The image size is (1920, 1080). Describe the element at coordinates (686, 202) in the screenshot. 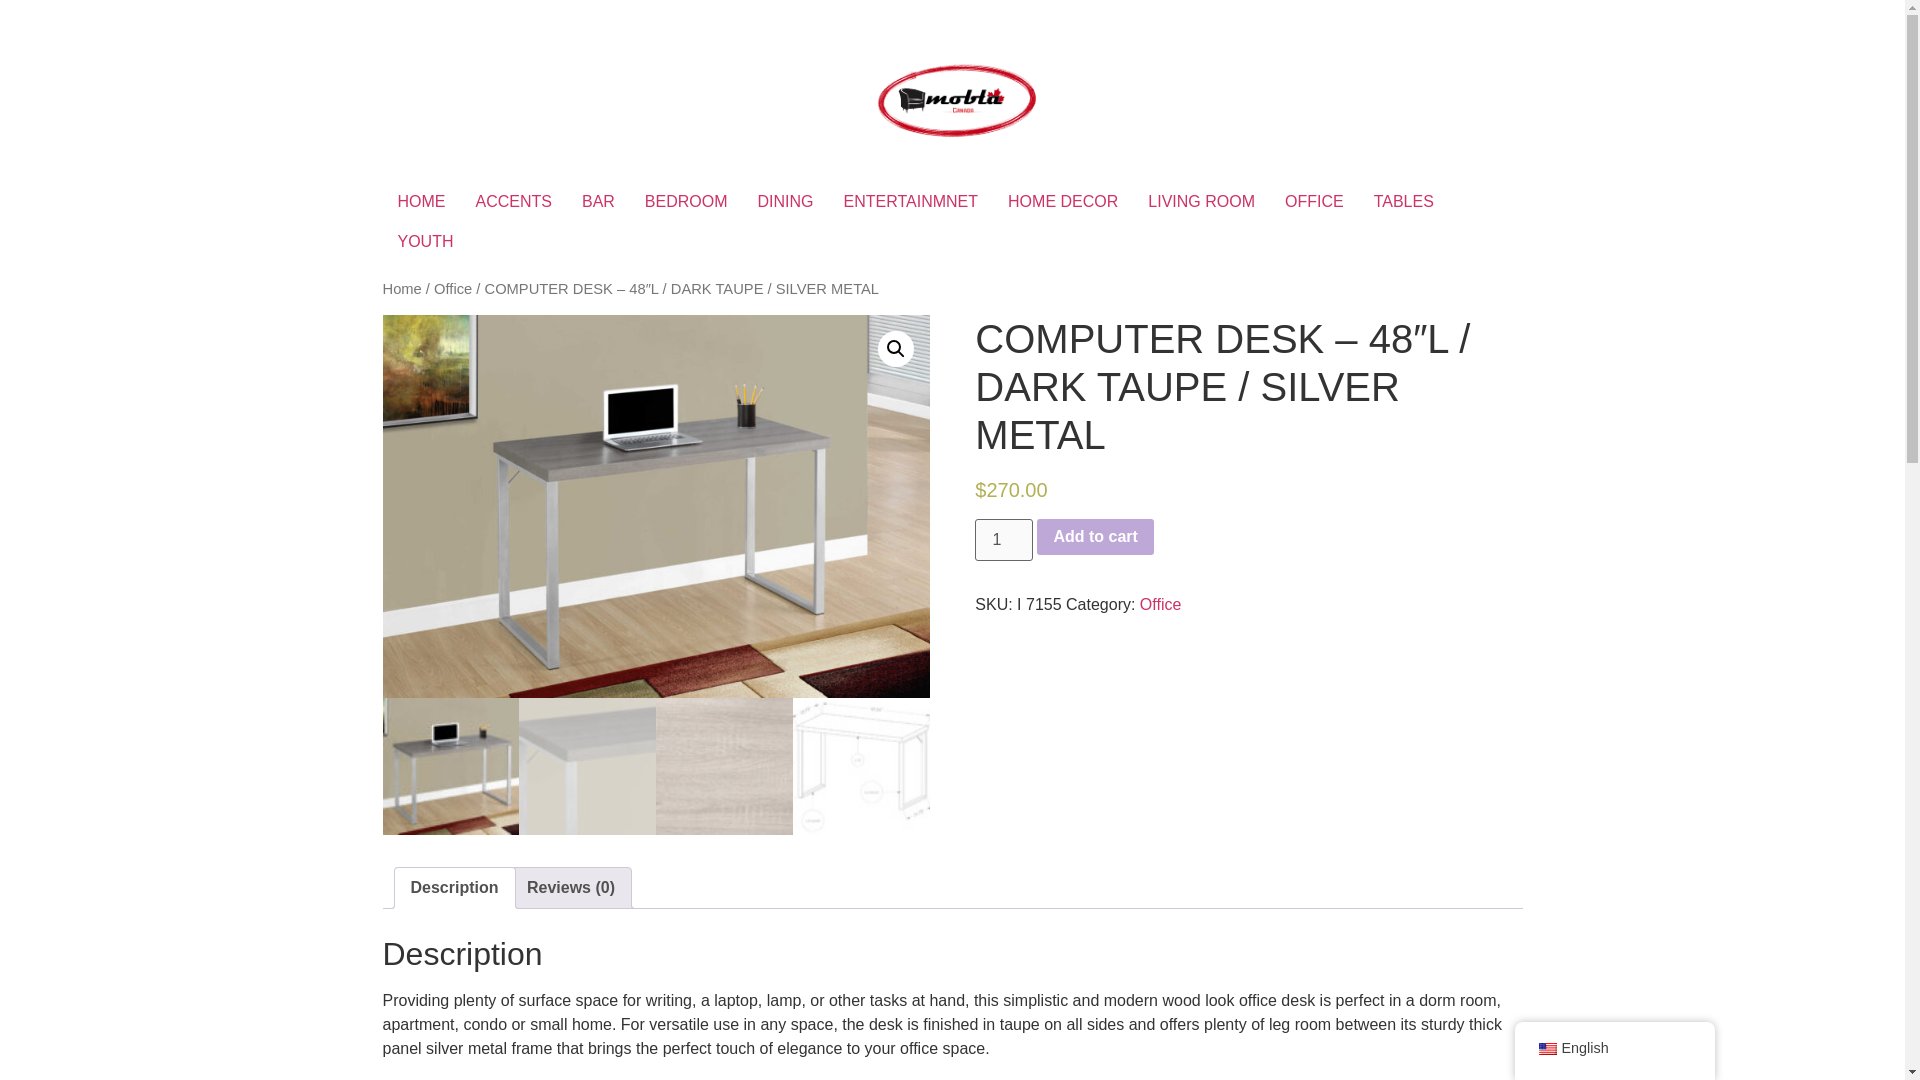

I see `BEDROOM` at that location.